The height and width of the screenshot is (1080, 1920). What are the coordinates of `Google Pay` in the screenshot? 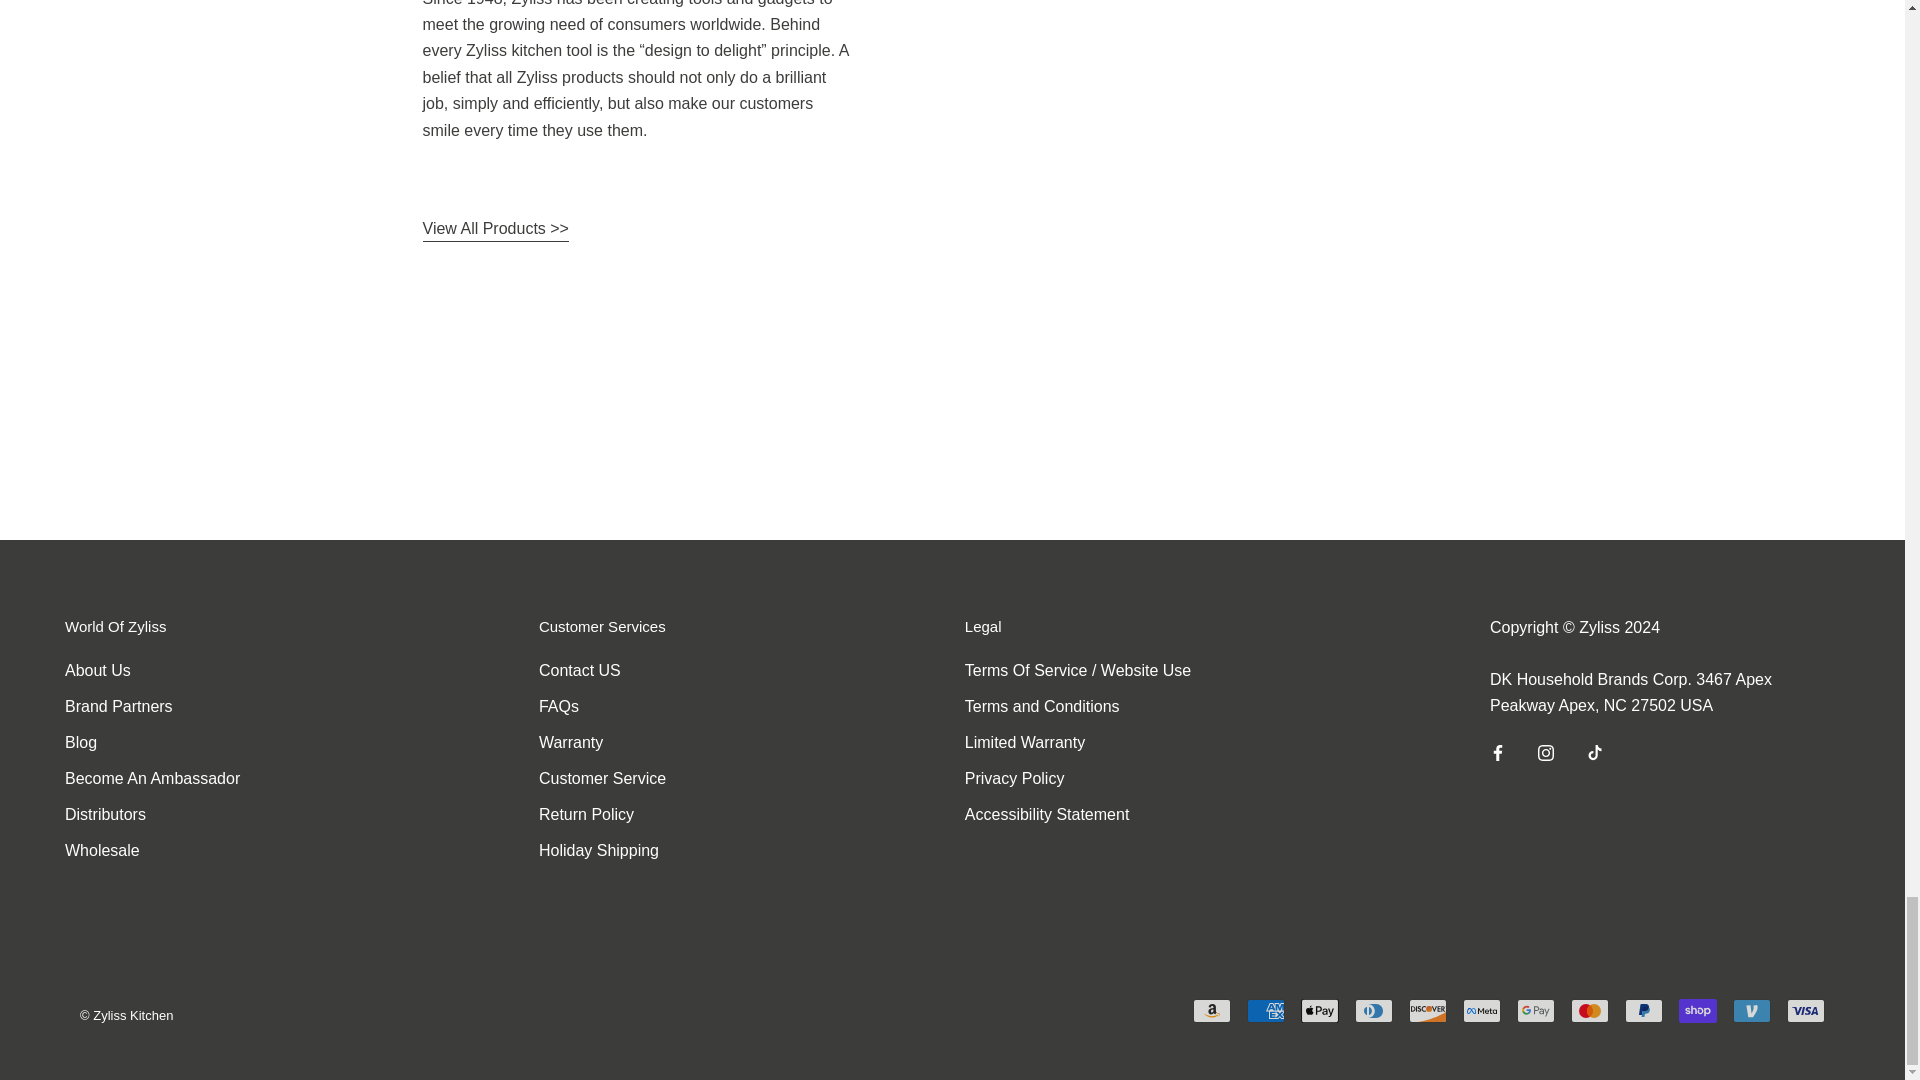 It's located at (1536, 1010).